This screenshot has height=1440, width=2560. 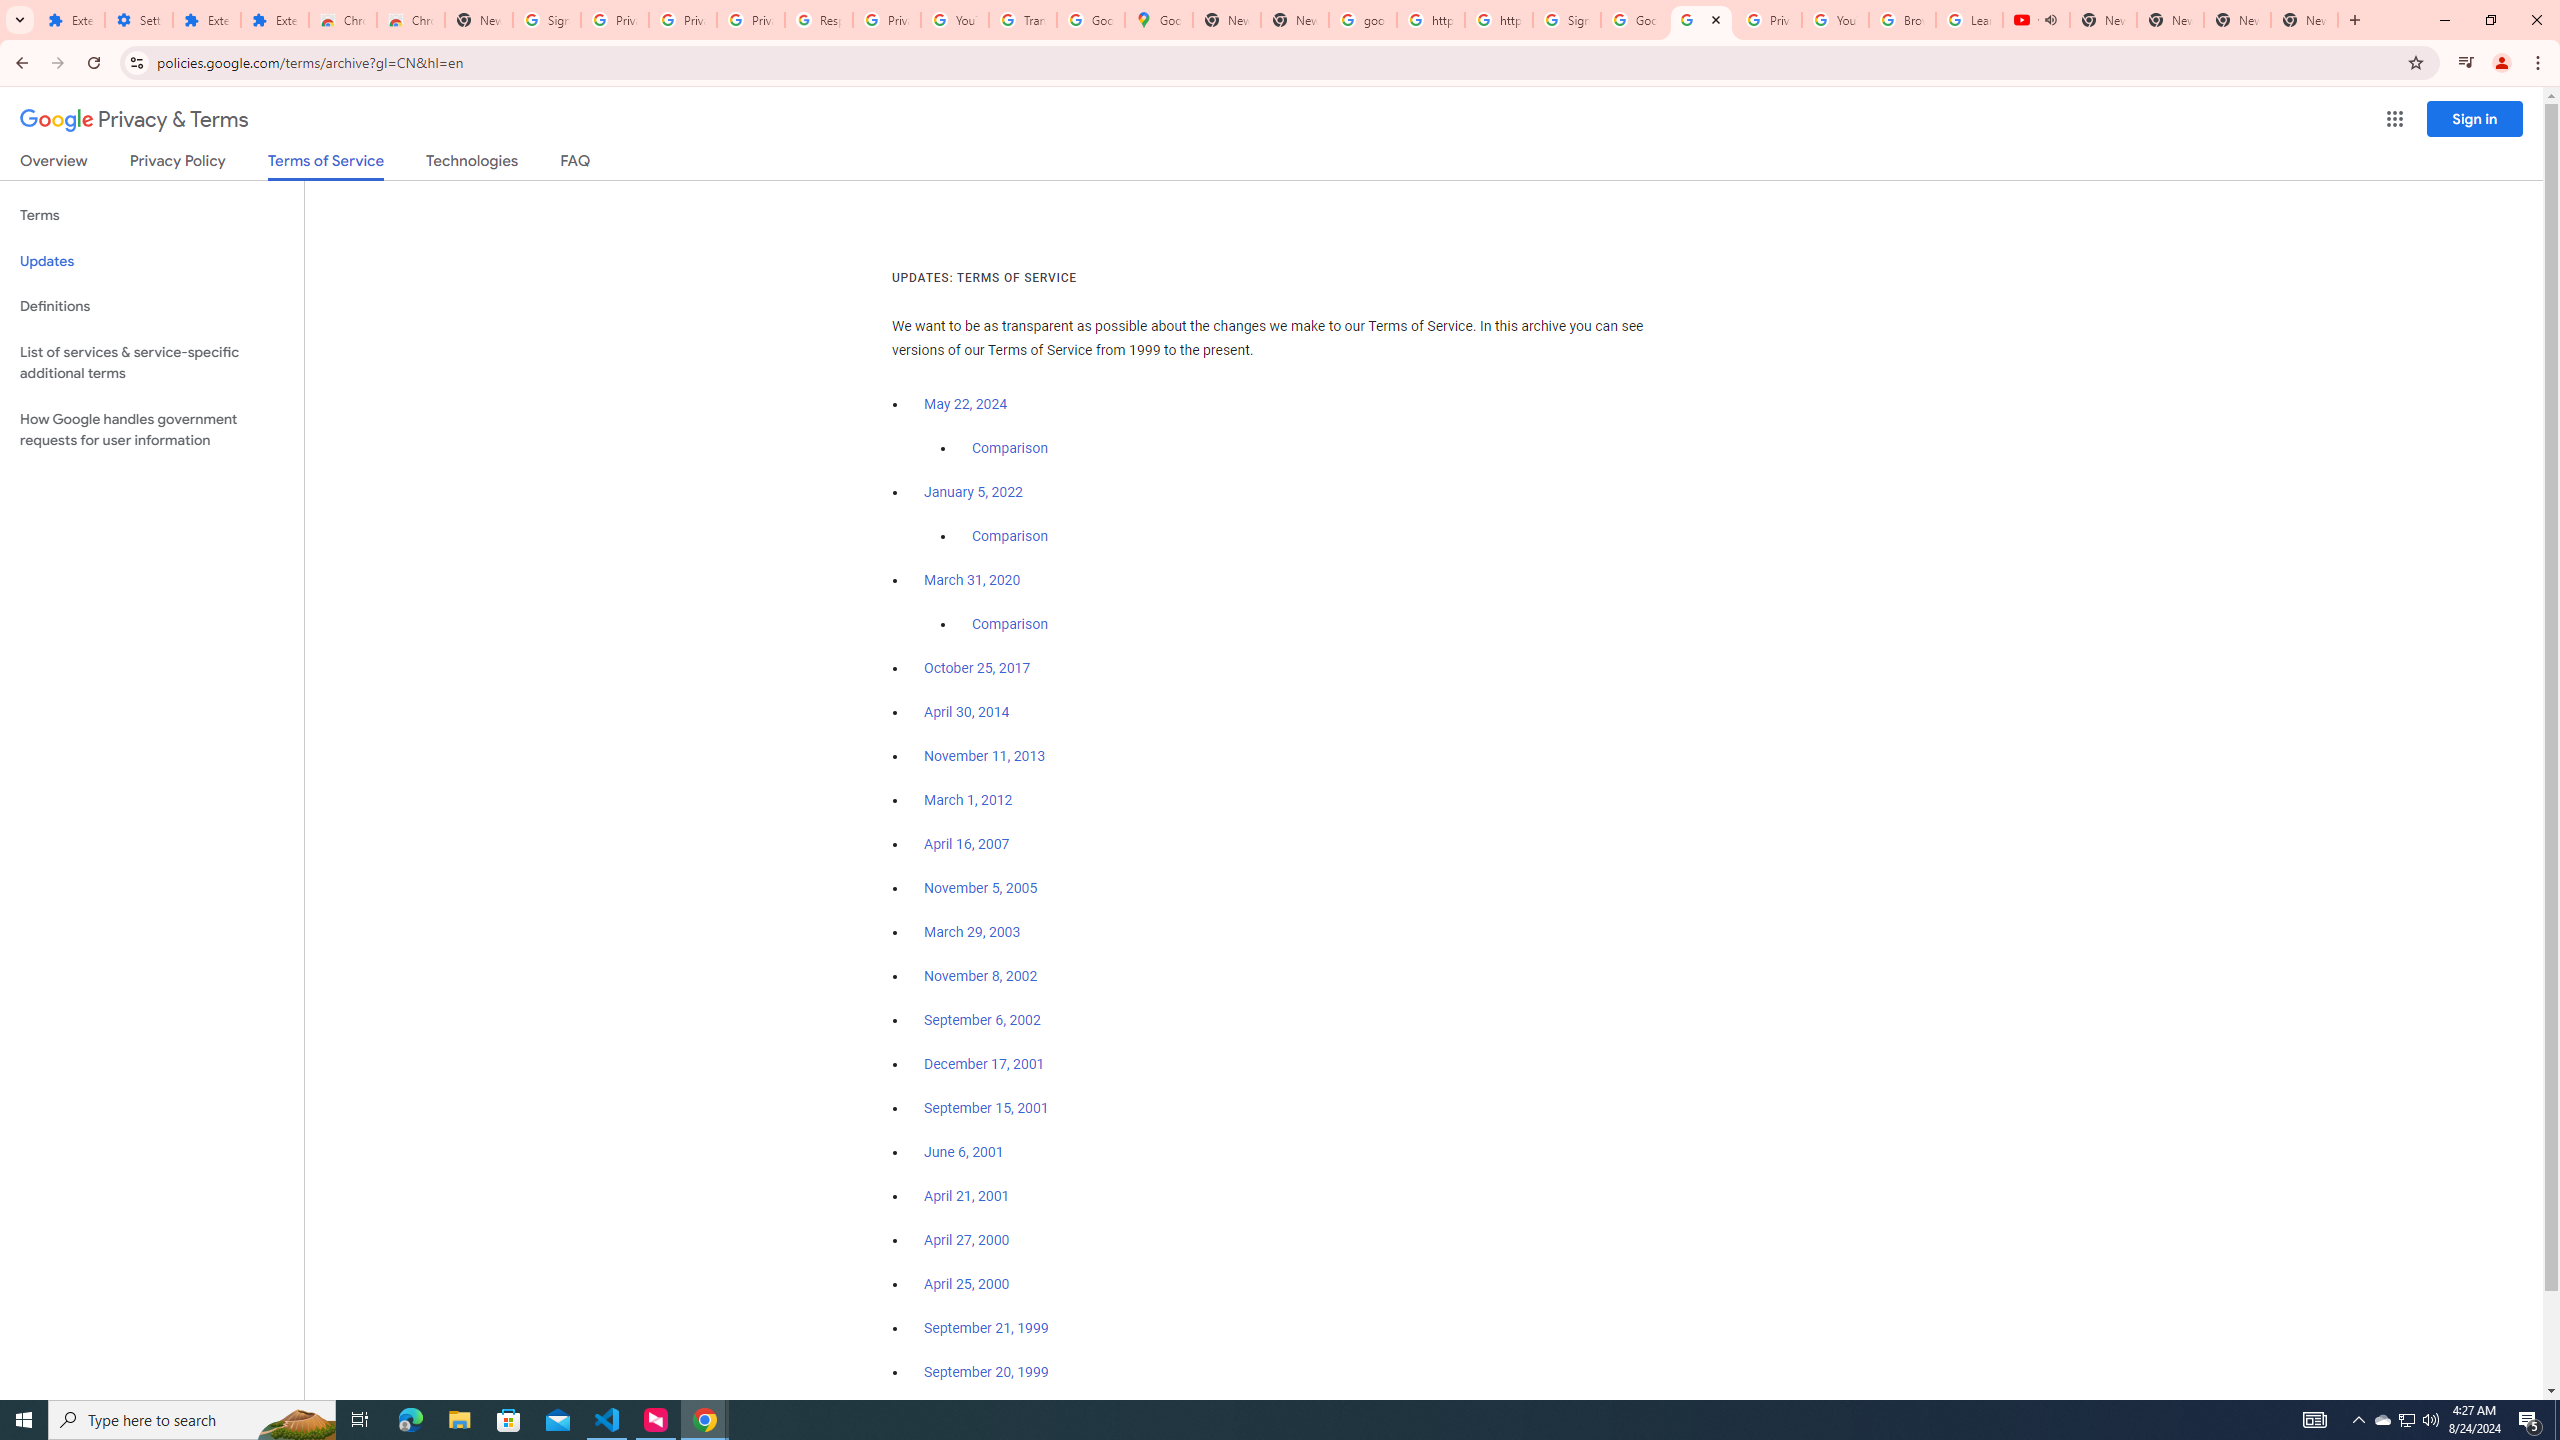 I want to click on Extensions, so click(x=206, y=20).